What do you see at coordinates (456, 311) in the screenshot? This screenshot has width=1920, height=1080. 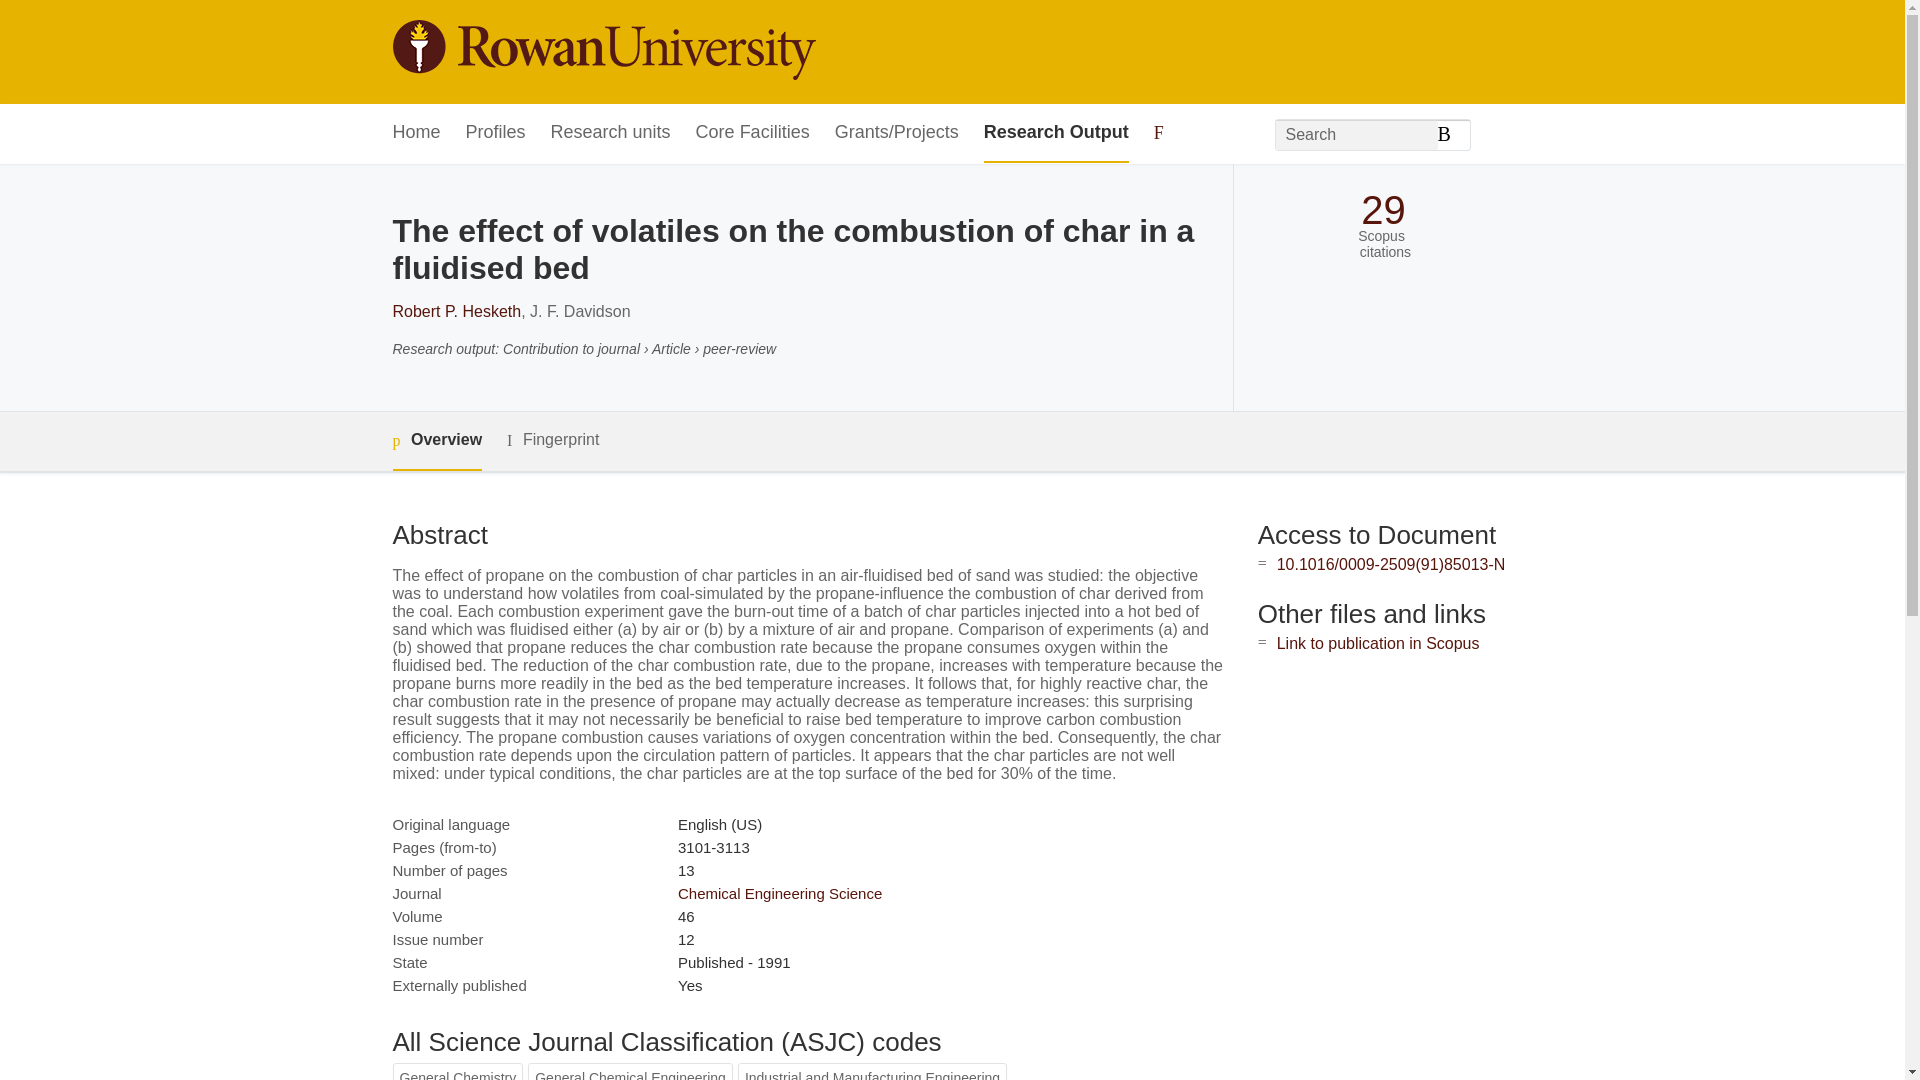 I see `Robert P. Hesketh` at bounding box center [456, 311].